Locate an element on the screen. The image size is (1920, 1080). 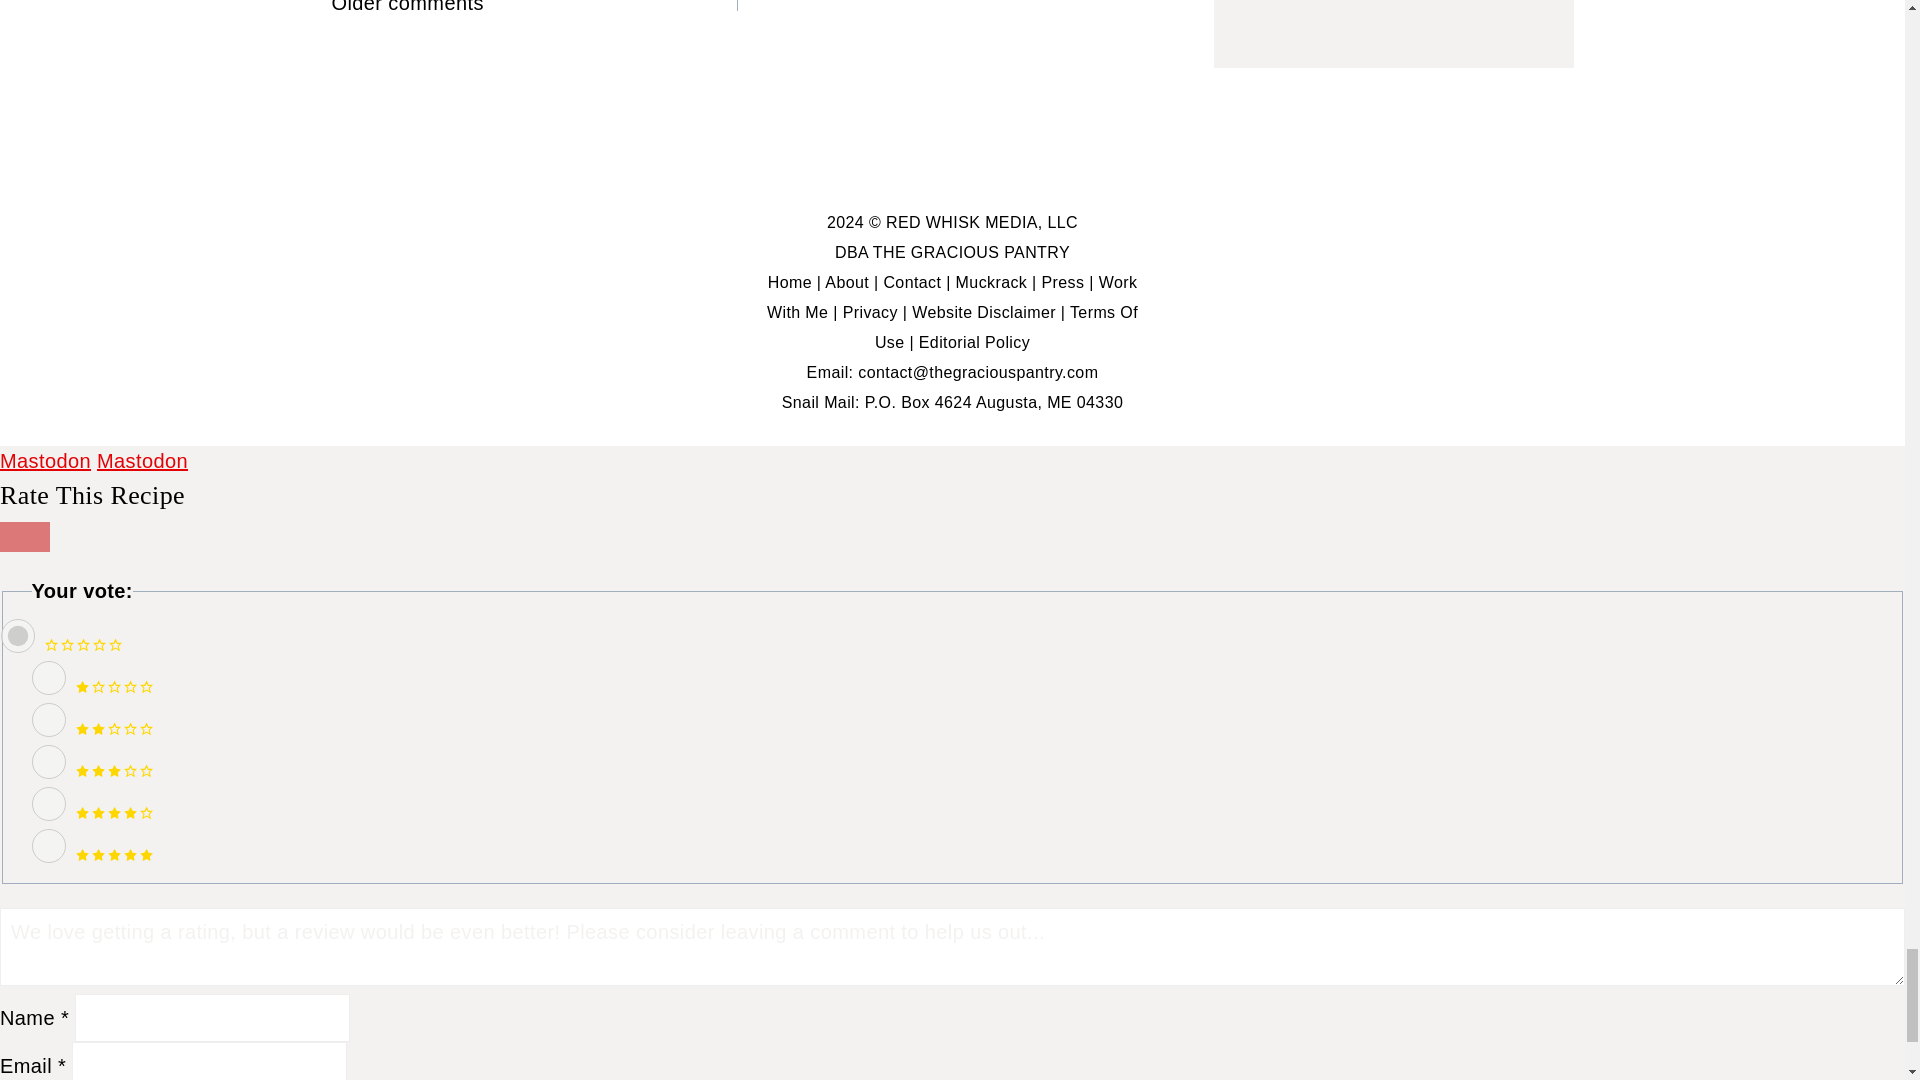
1 is located at coordinates (48, 678).